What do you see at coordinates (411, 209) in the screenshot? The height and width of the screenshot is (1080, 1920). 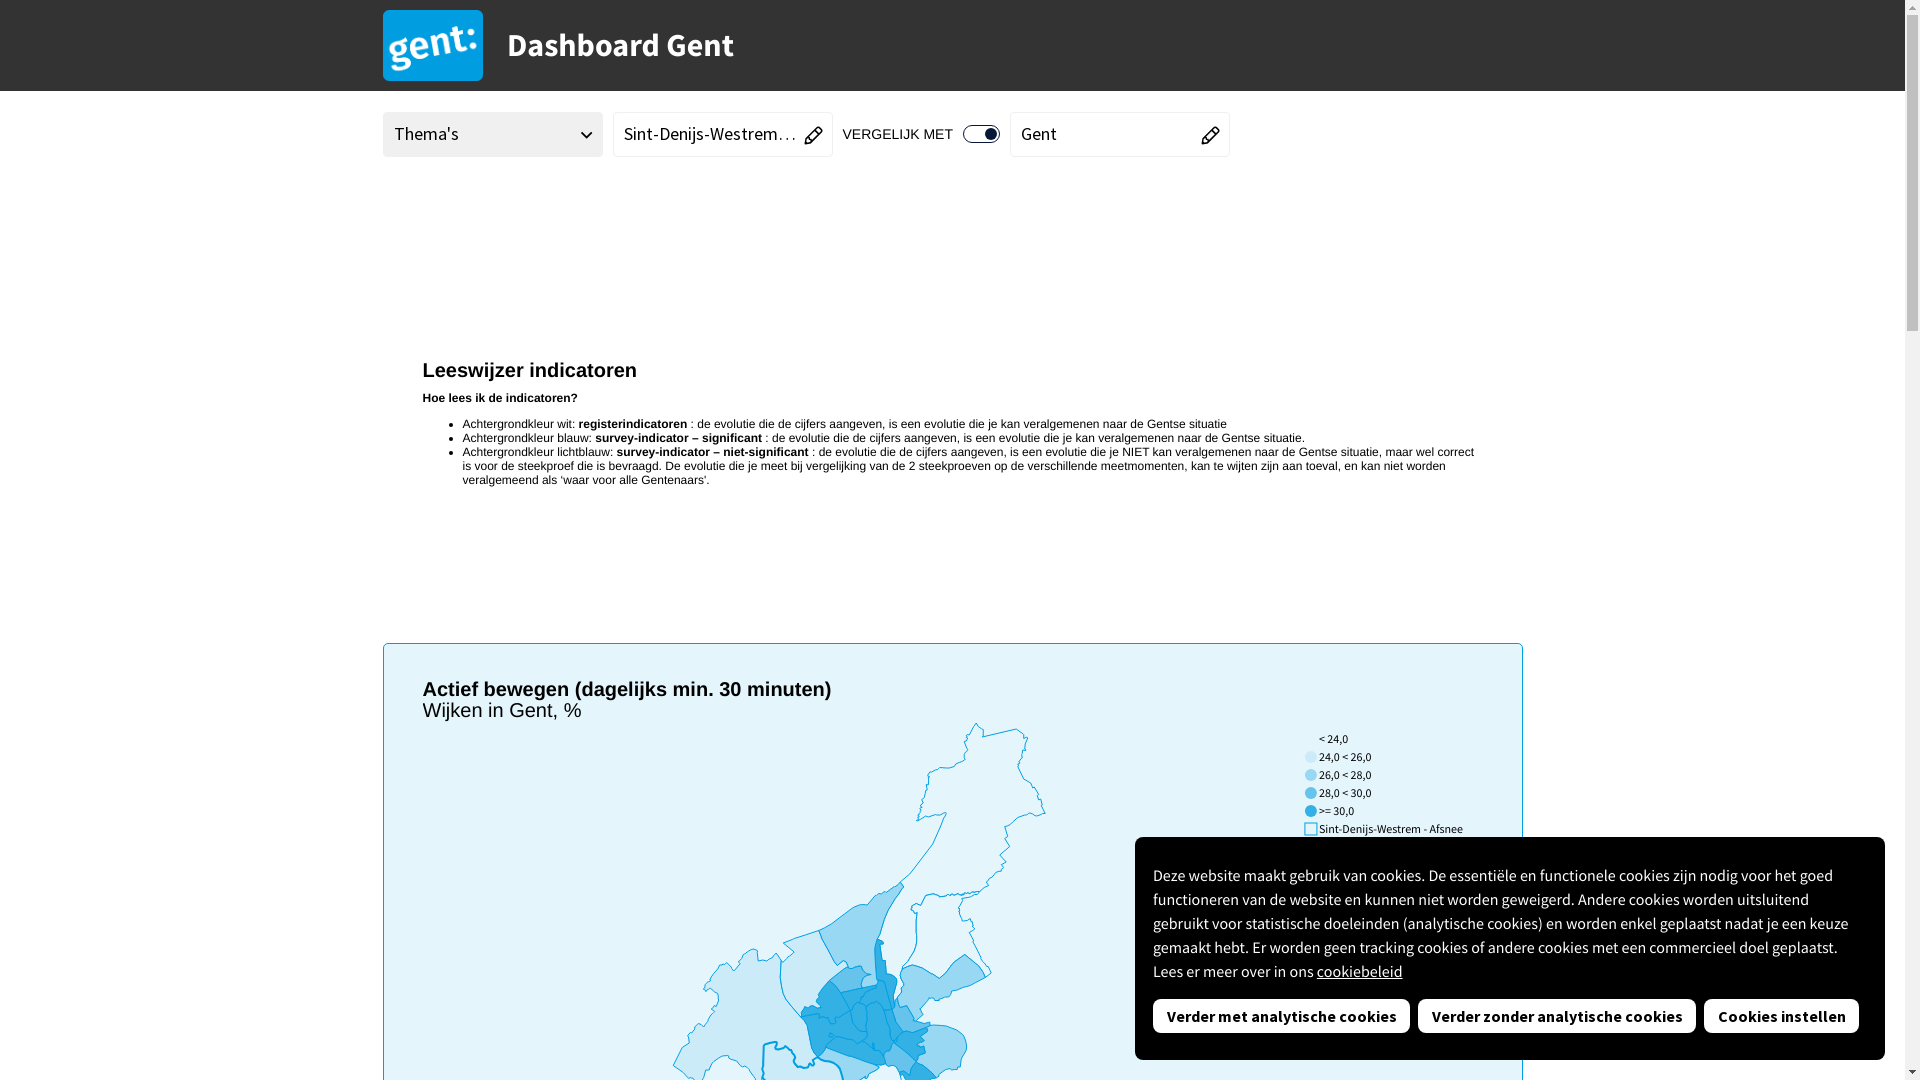 I see `Home` at bounding box center [411, 209].